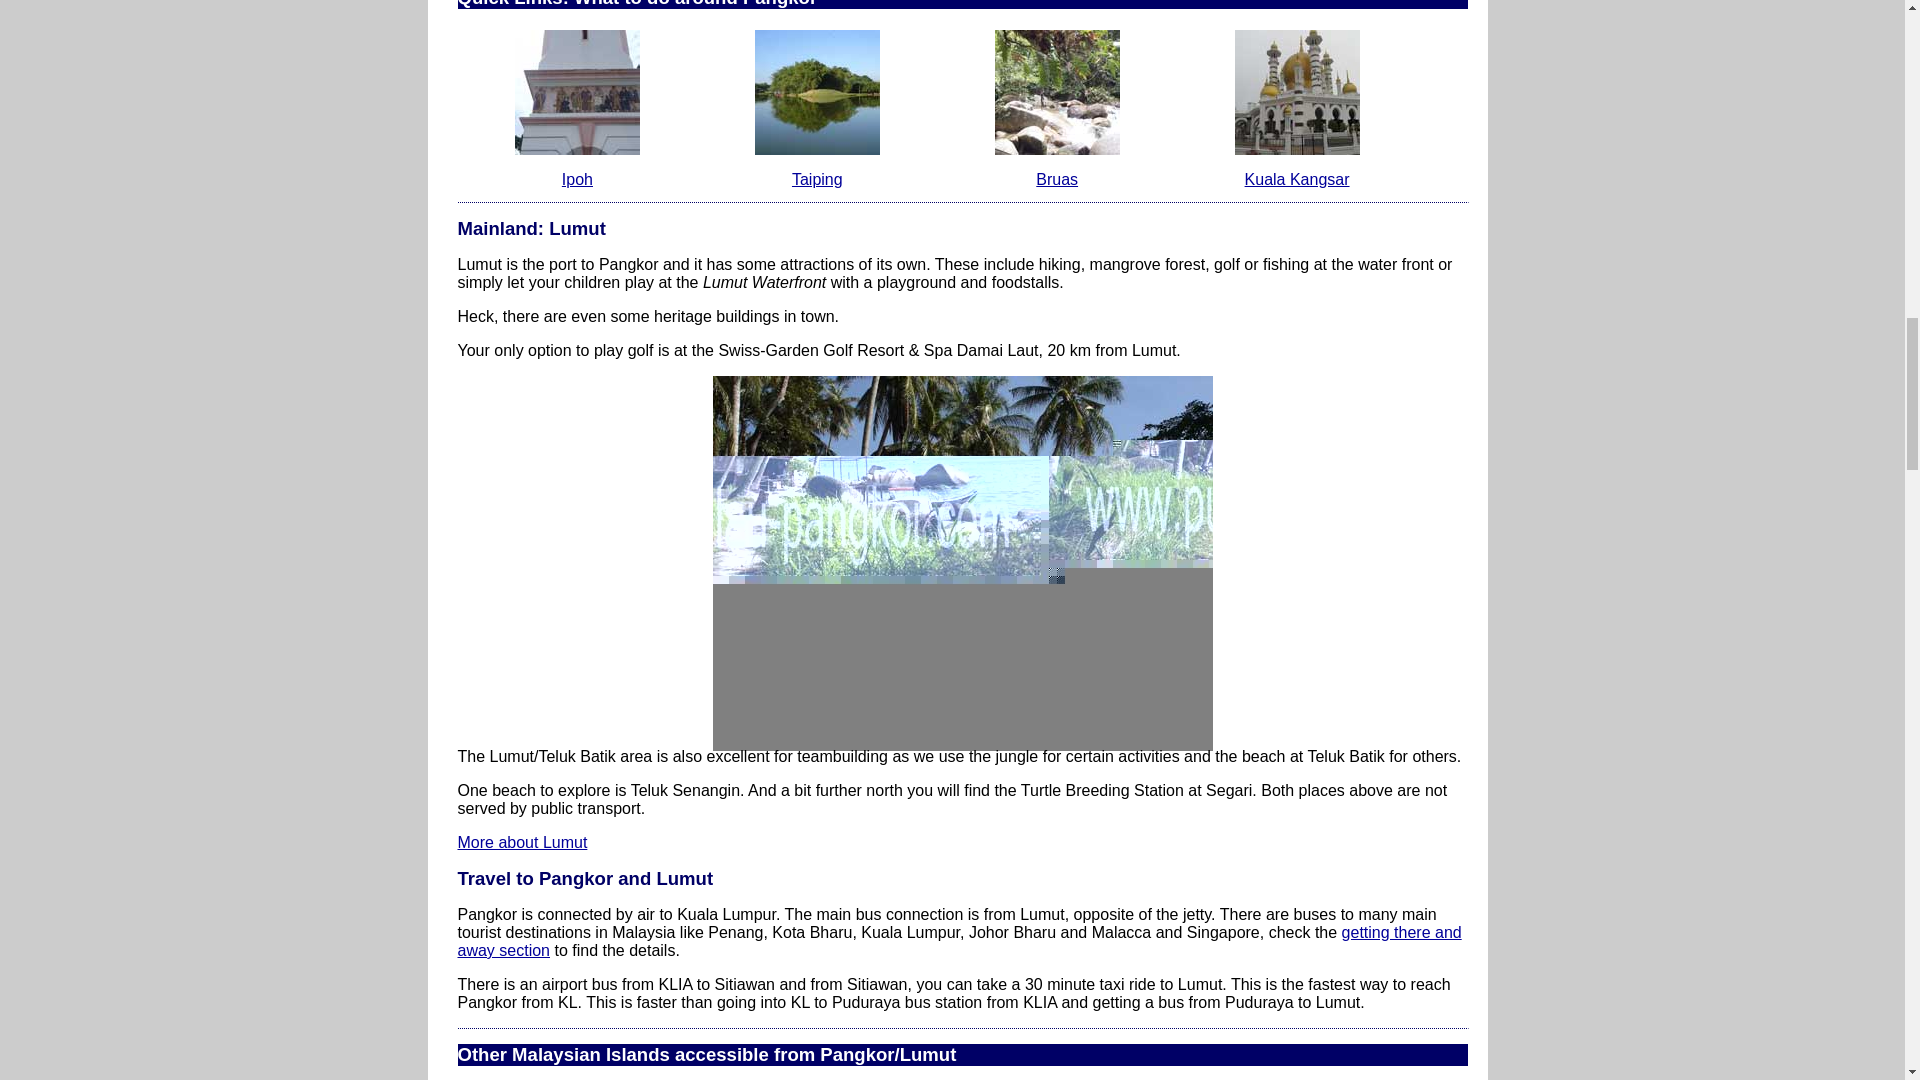 The width and height of the screenshot is (1920, 1080). What do you see at coordinates (576, 92) in the screenshot?
I see `Ipoh, Birch Clocktower` at bounding box center [576, 92].